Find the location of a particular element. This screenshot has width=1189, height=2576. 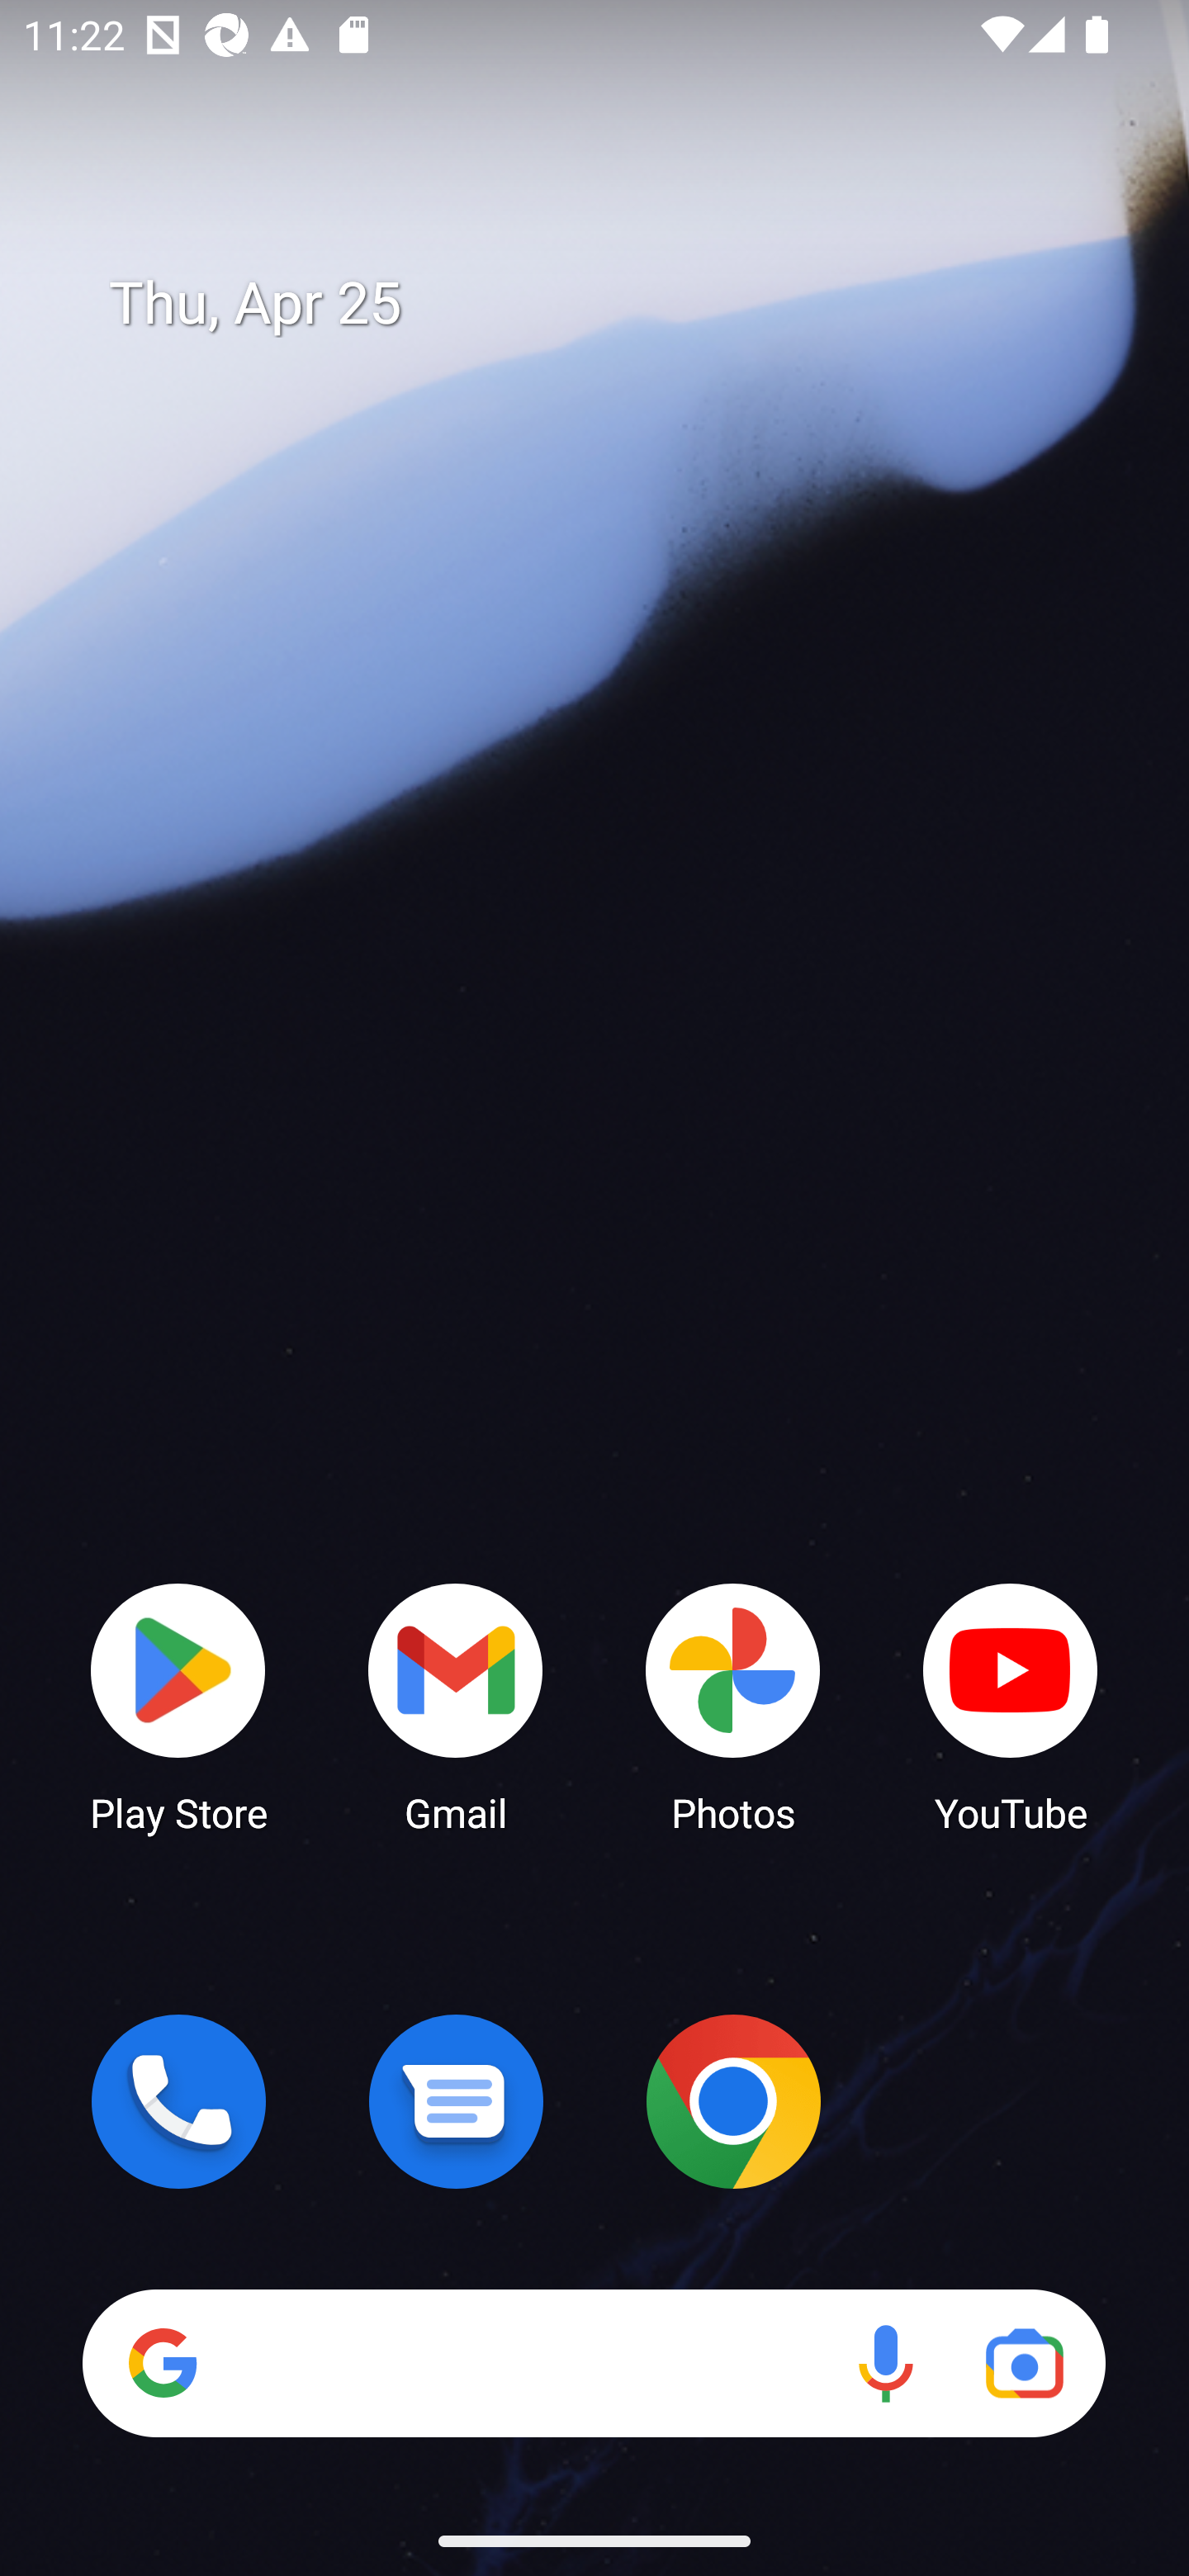

Phone is located at coordinates (178, 2101).